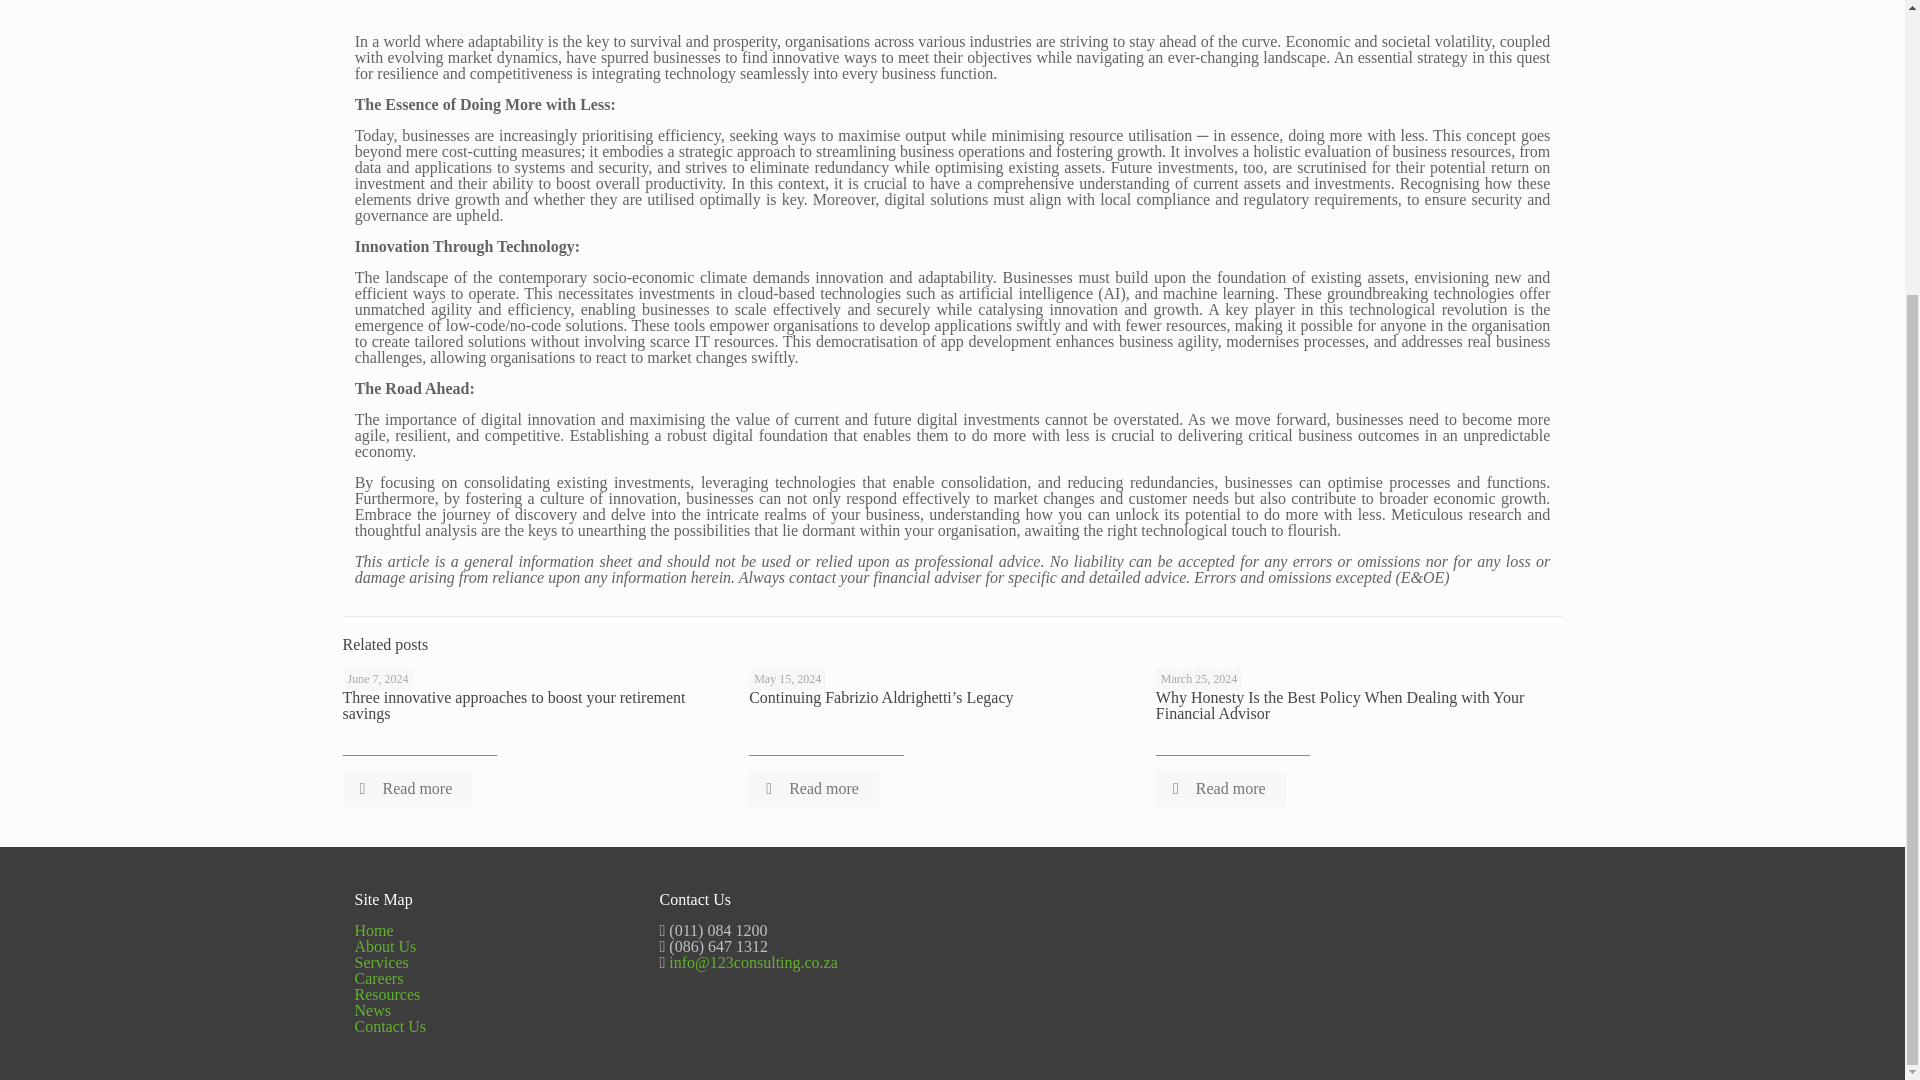  I want to click on Three innovative approaches to boost your retirement savings, so click(513, 706).